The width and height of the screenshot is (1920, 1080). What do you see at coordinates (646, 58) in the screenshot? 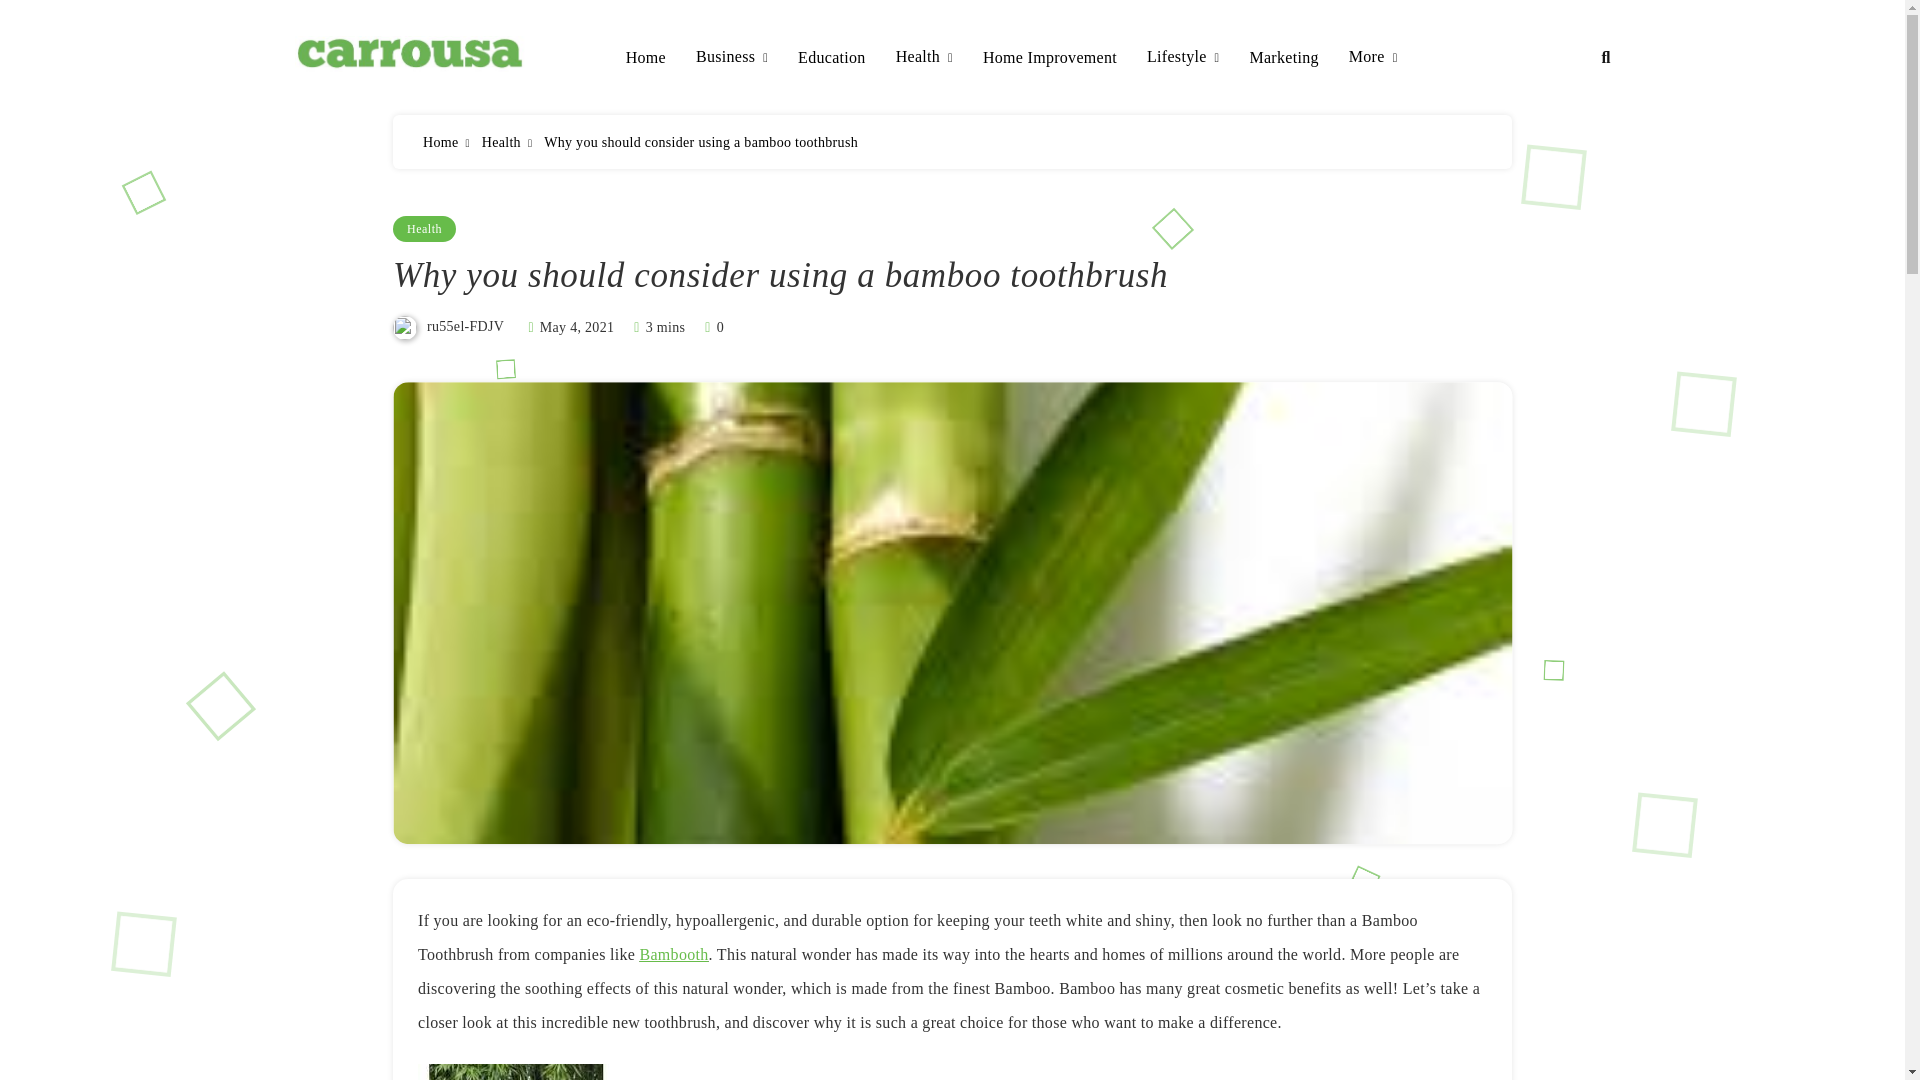
I see `Home` at bounding box center [646, 58].